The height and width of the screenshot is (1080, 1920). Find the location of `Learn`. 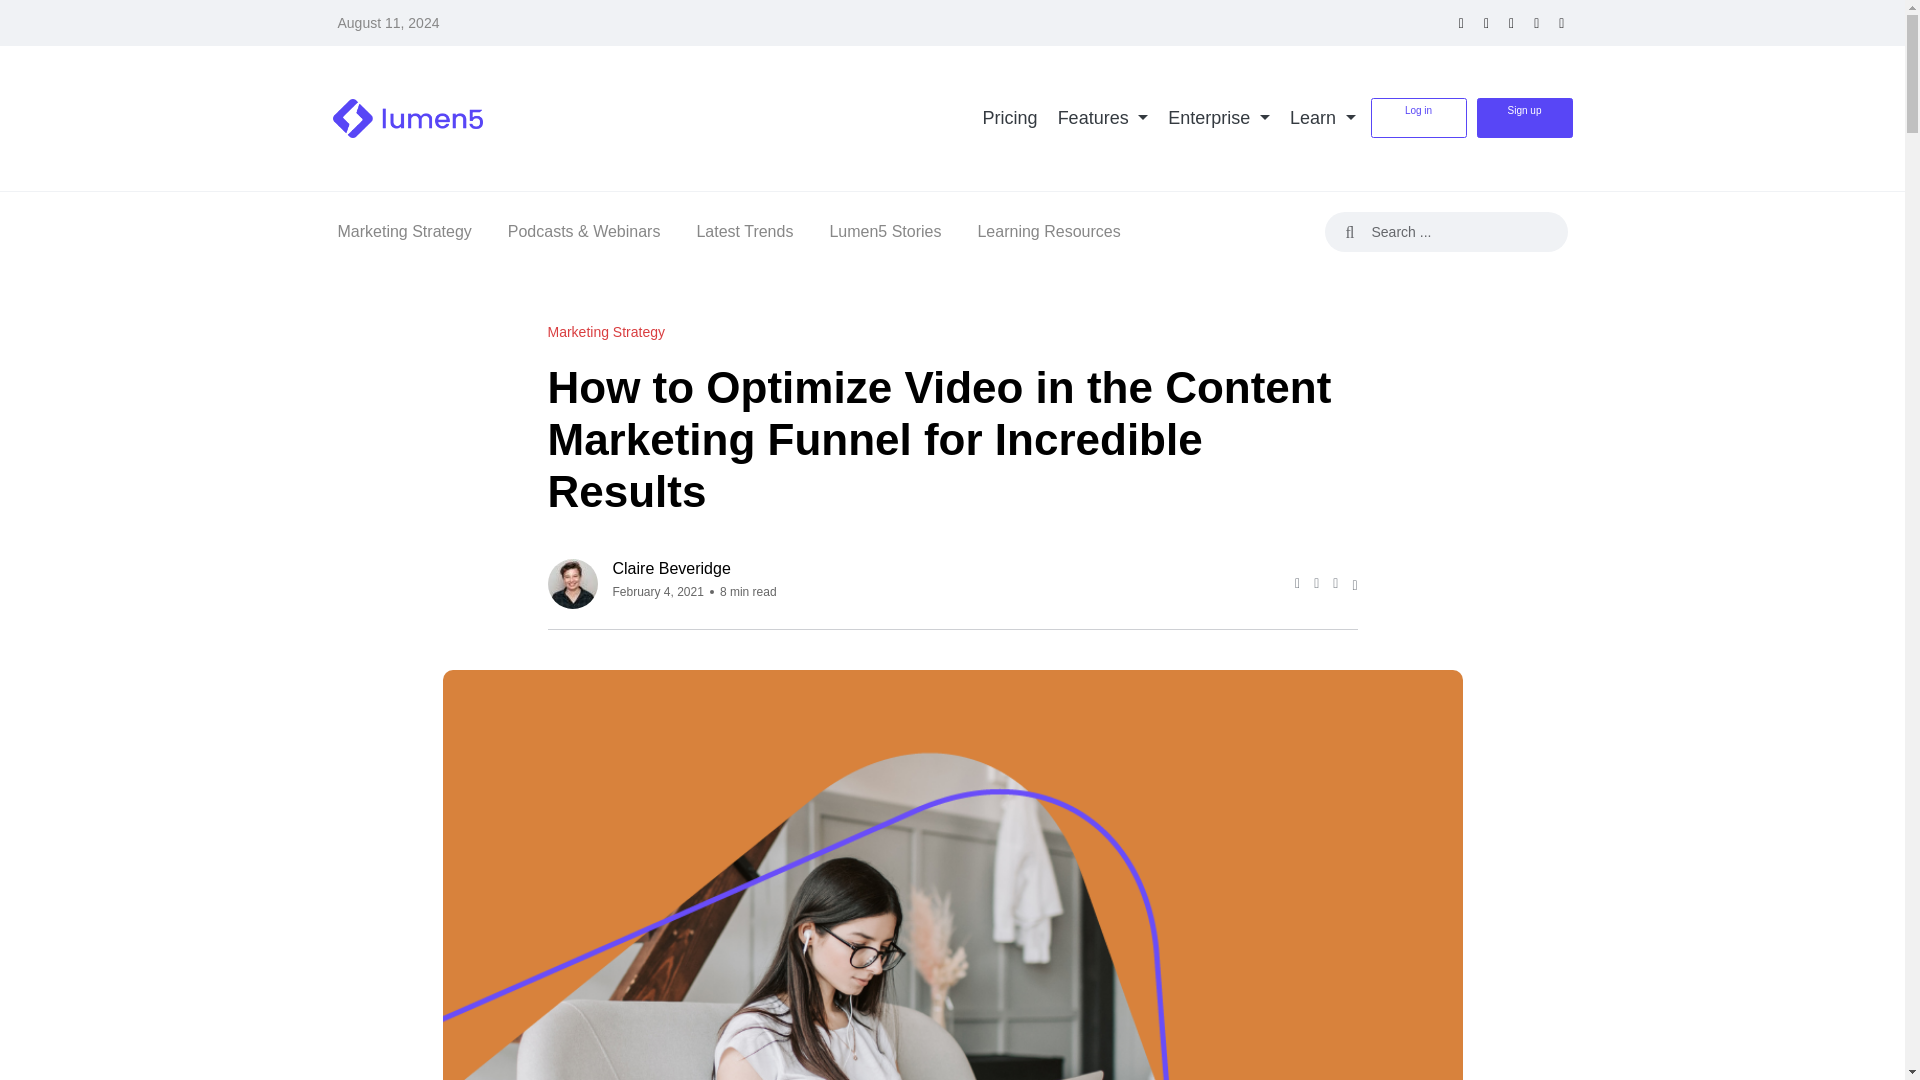

Learn is located at coordinates (1322, 118).